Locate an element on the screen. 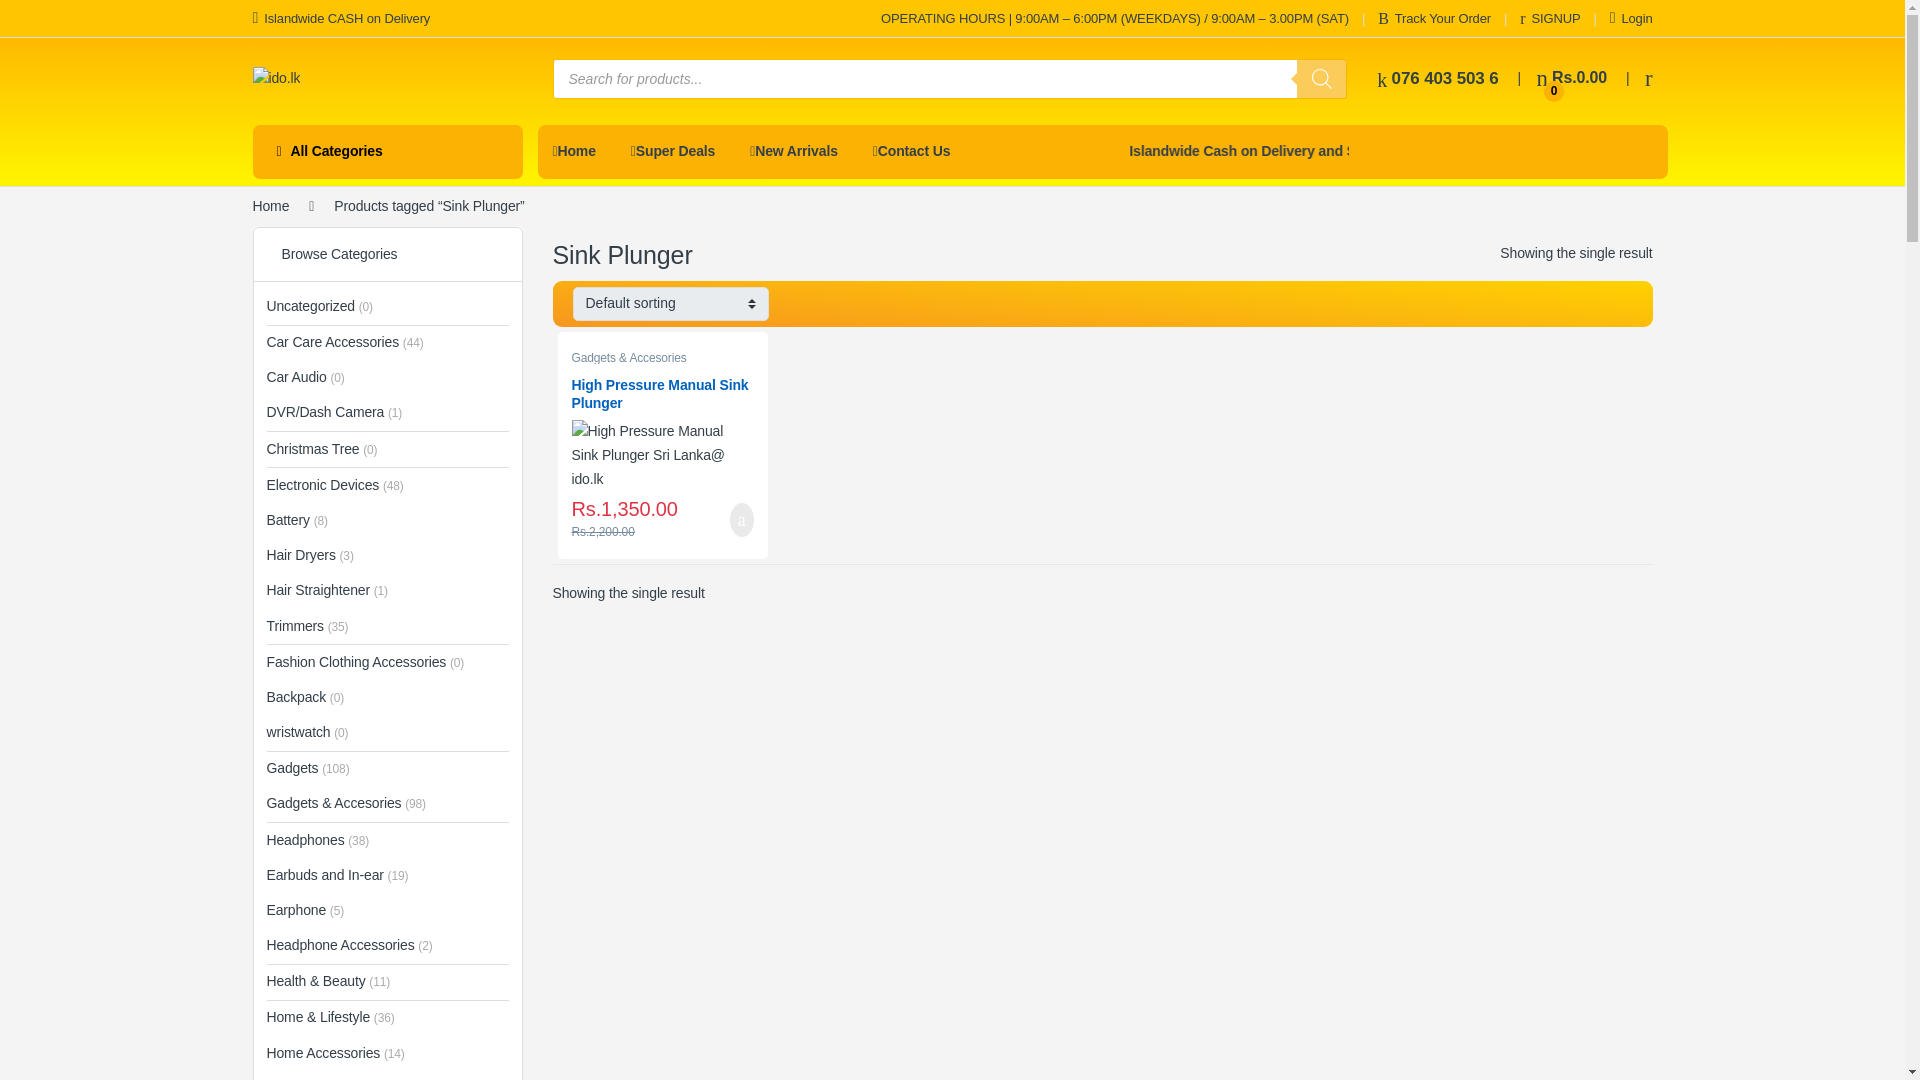 The width and height of the screenshot is (1920, 1080). 076 403 503 6 is located at coordinates (1436, 78).